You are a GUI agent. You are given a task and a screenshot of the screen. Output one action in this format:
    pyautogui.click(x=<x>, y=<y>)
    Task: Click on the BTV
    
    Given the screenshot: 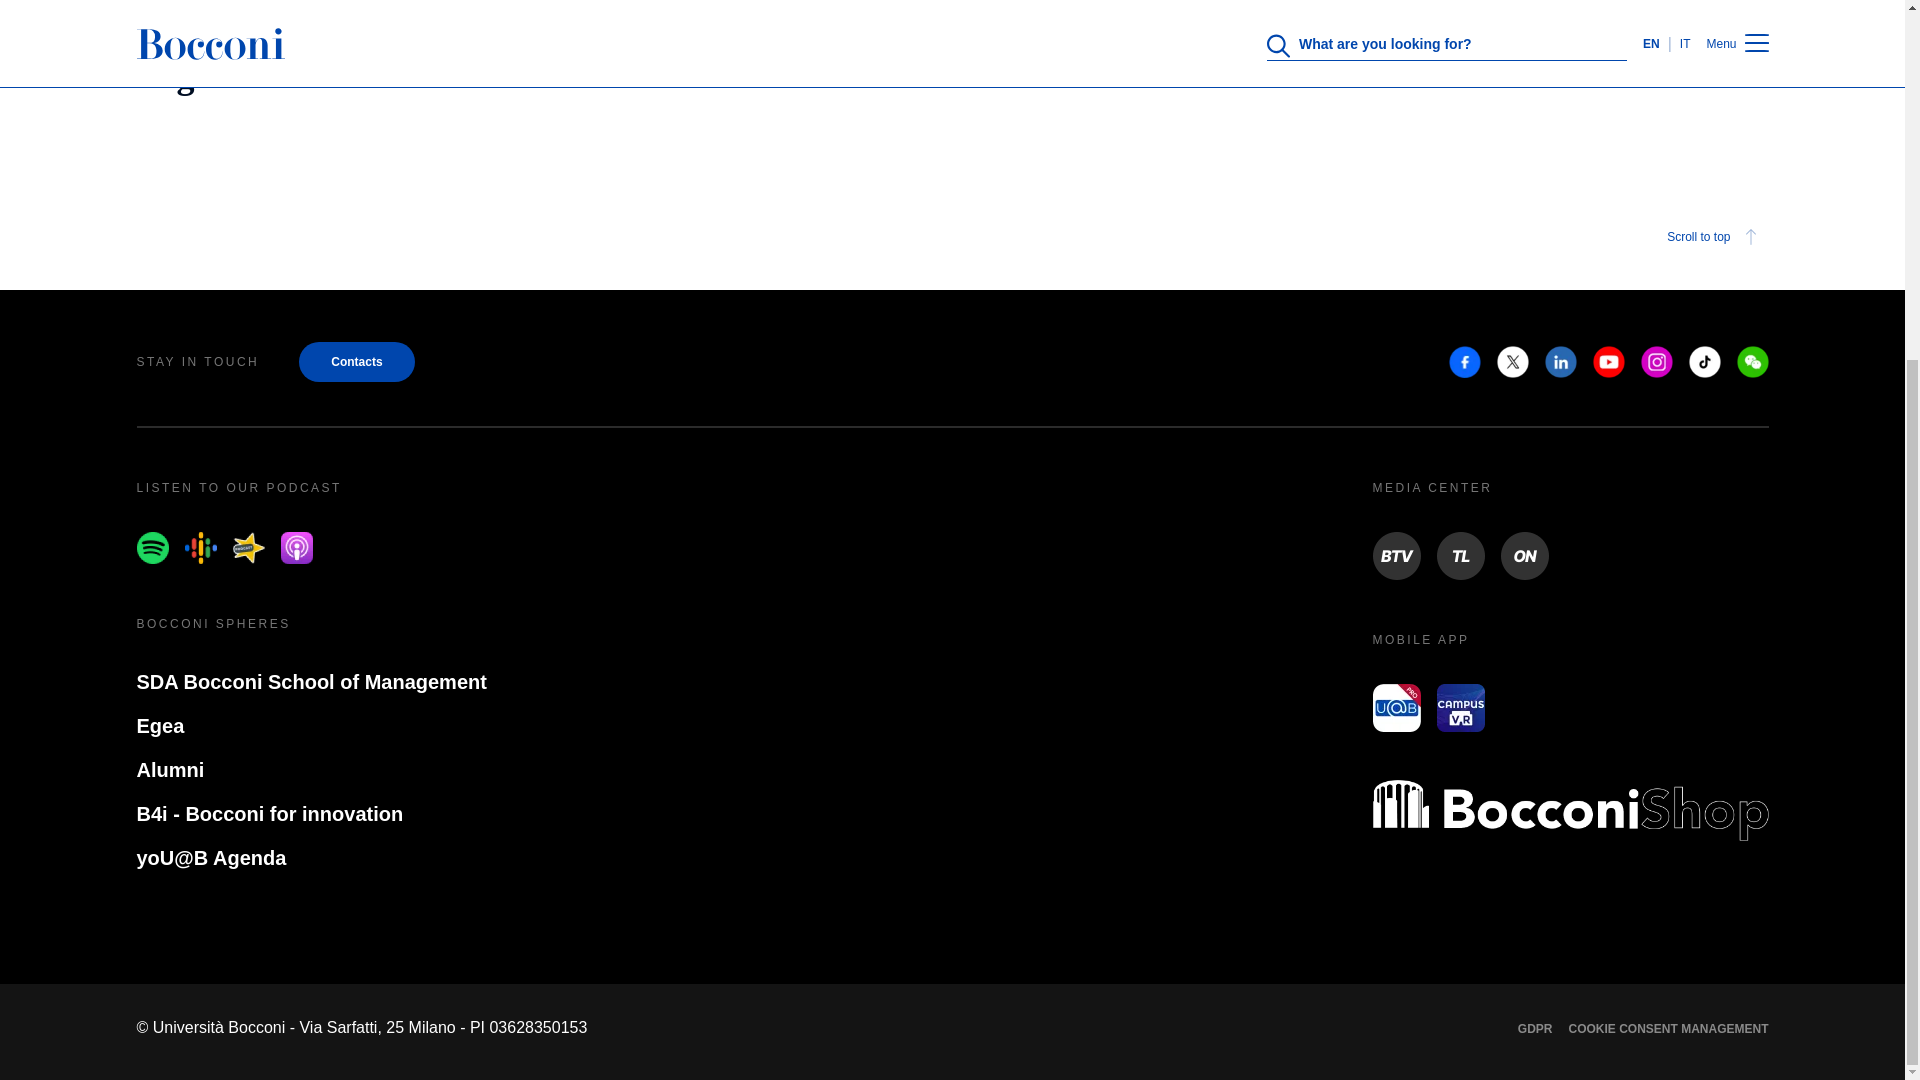 What is the action you would take?
    pyautogui.click(x=1396, y=556)
    